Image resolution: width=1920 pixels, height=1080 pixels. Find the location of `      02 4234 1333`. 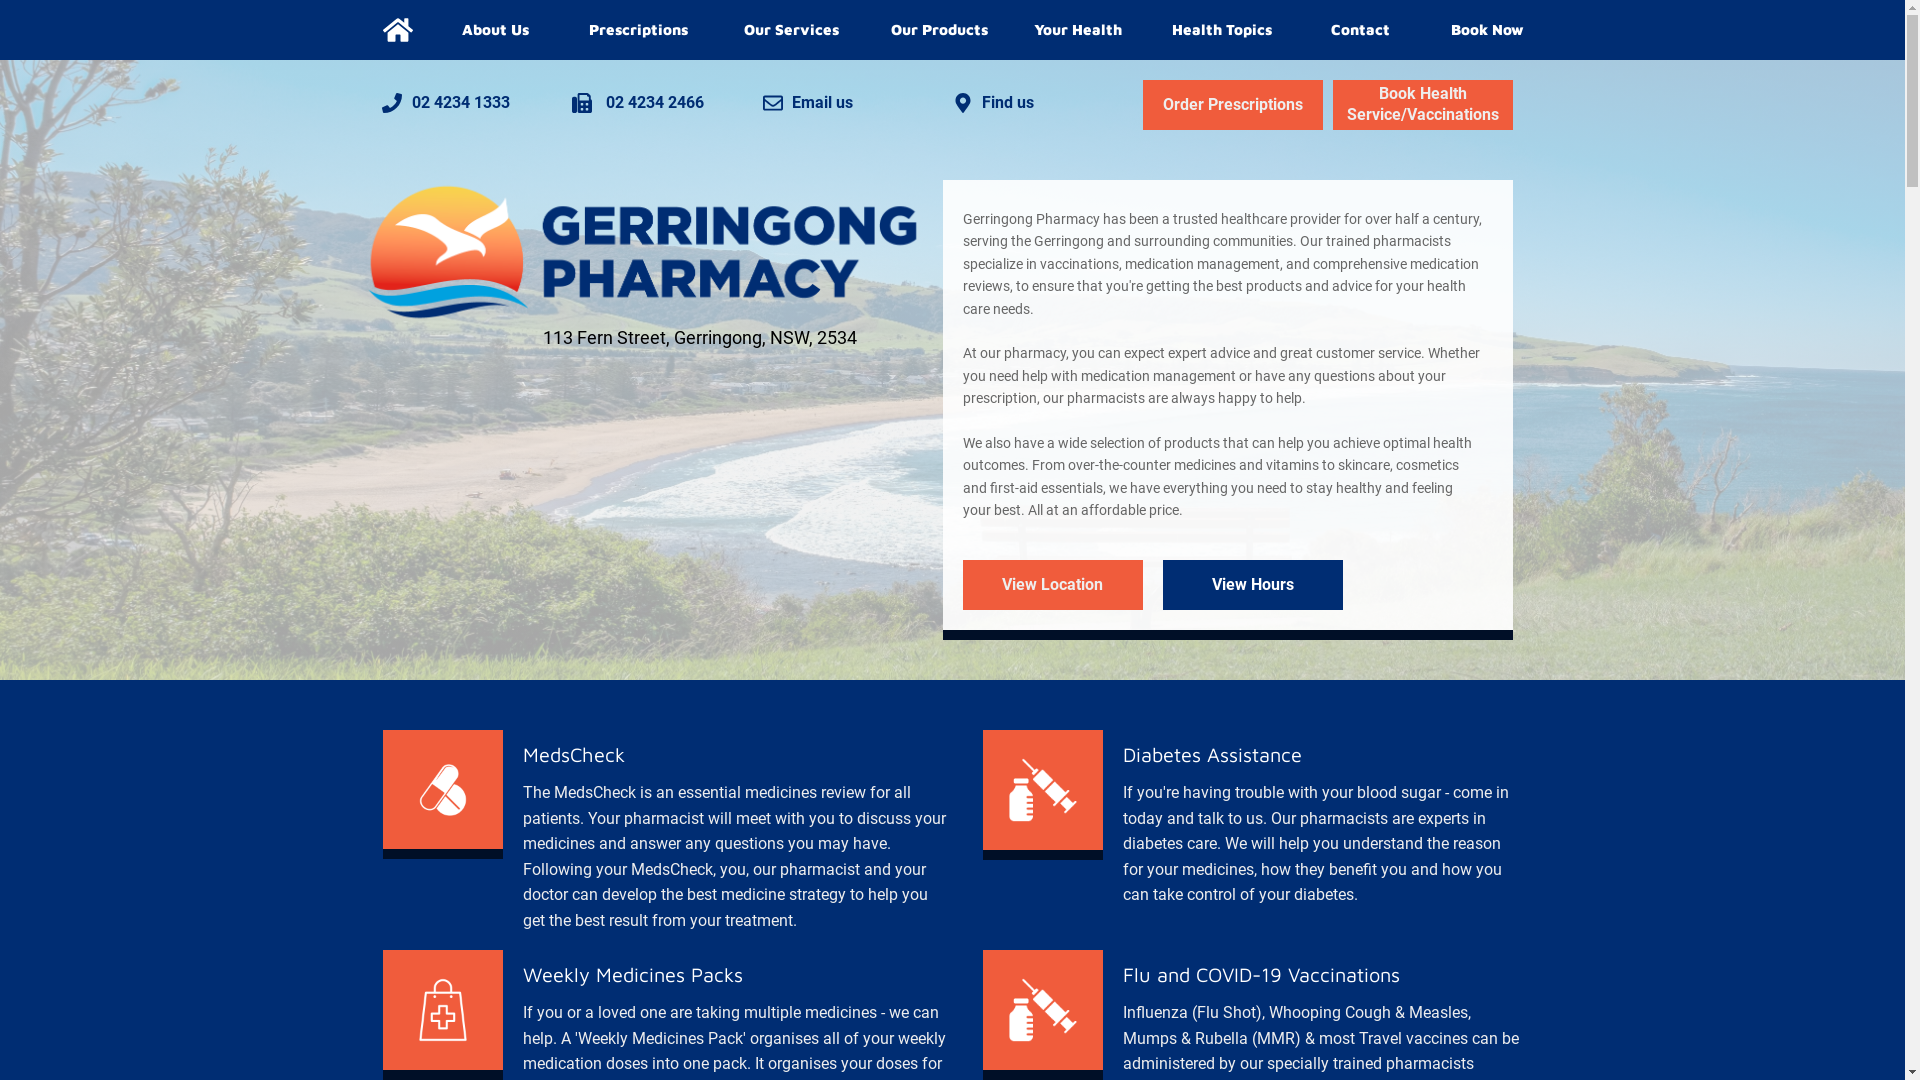

      02 4234 1333 is located at coordinates (462, 102).